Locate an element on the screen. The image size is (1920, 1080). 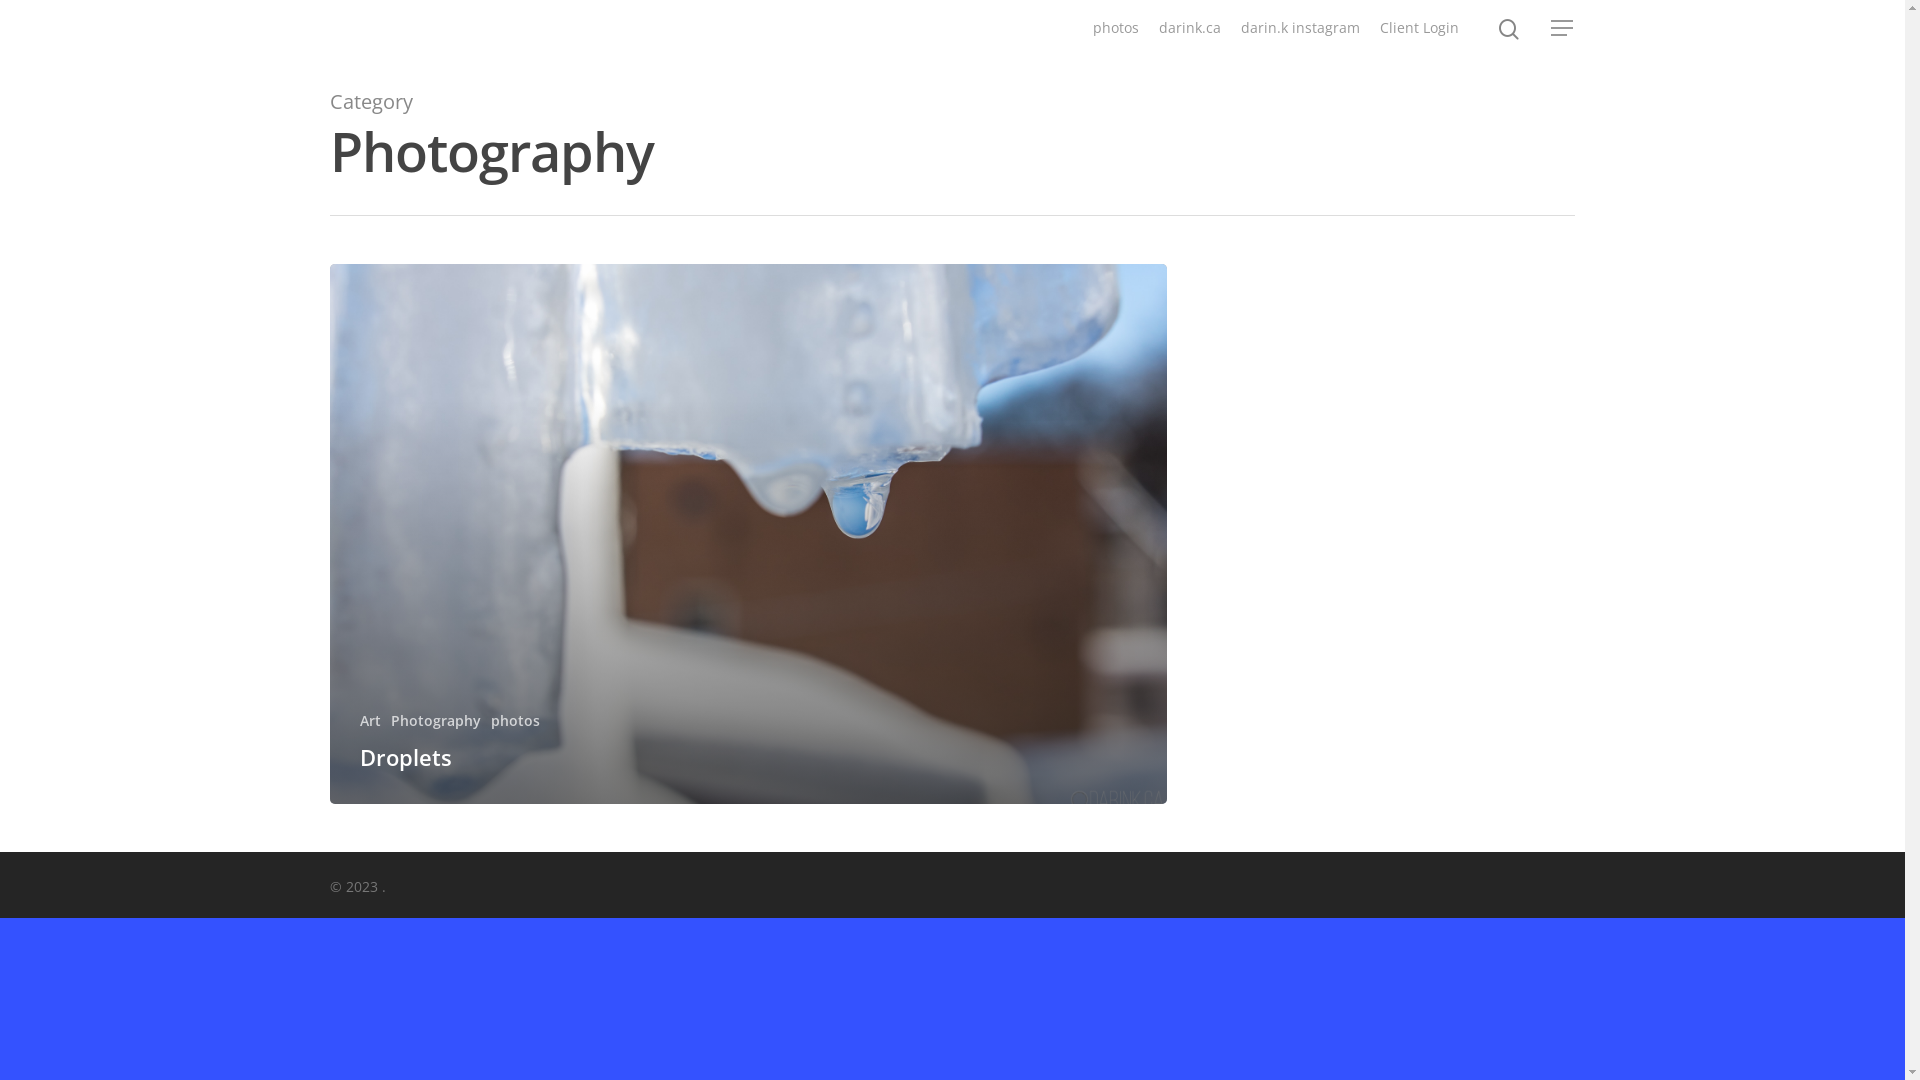
Client Login is located at coordinates (1420, 28).